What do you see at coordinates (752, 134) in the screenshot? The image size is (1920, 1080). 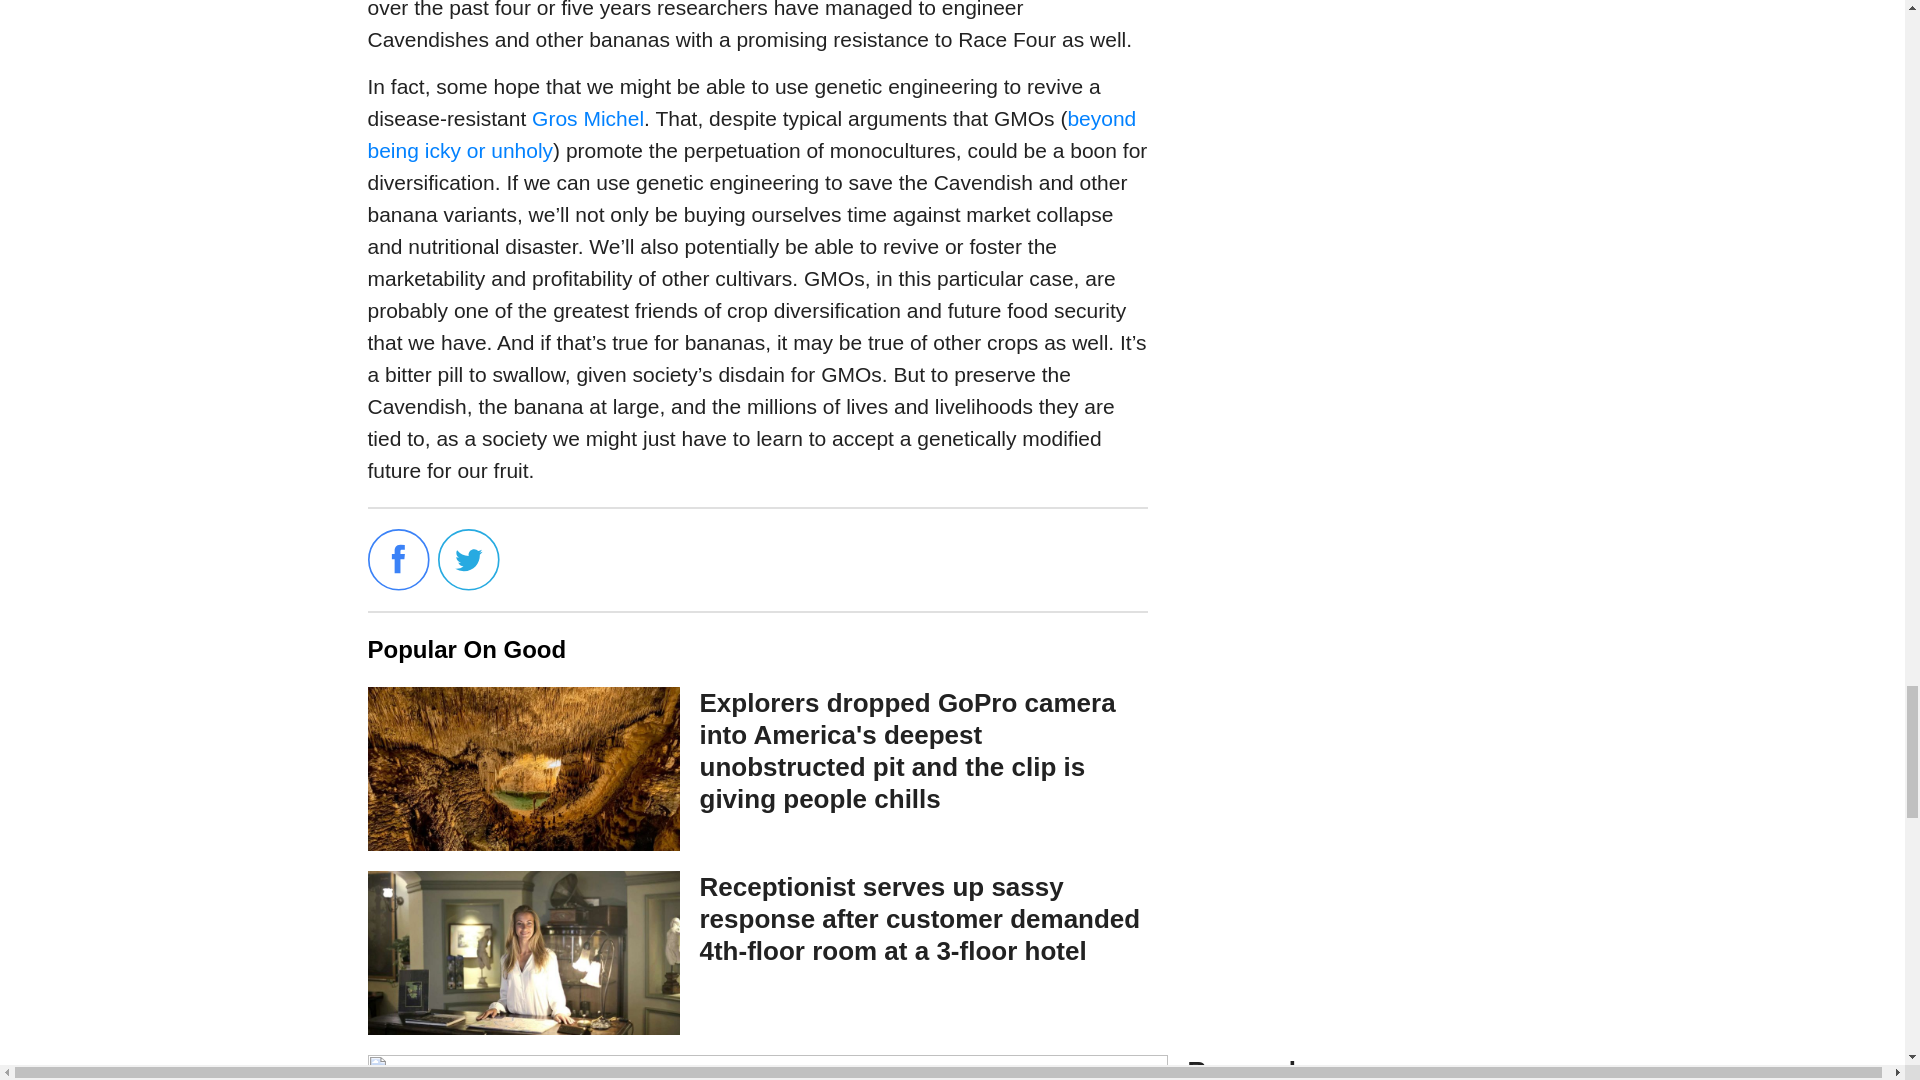 I see `beyond being icky or unholy` at bounding box center [752, 134].